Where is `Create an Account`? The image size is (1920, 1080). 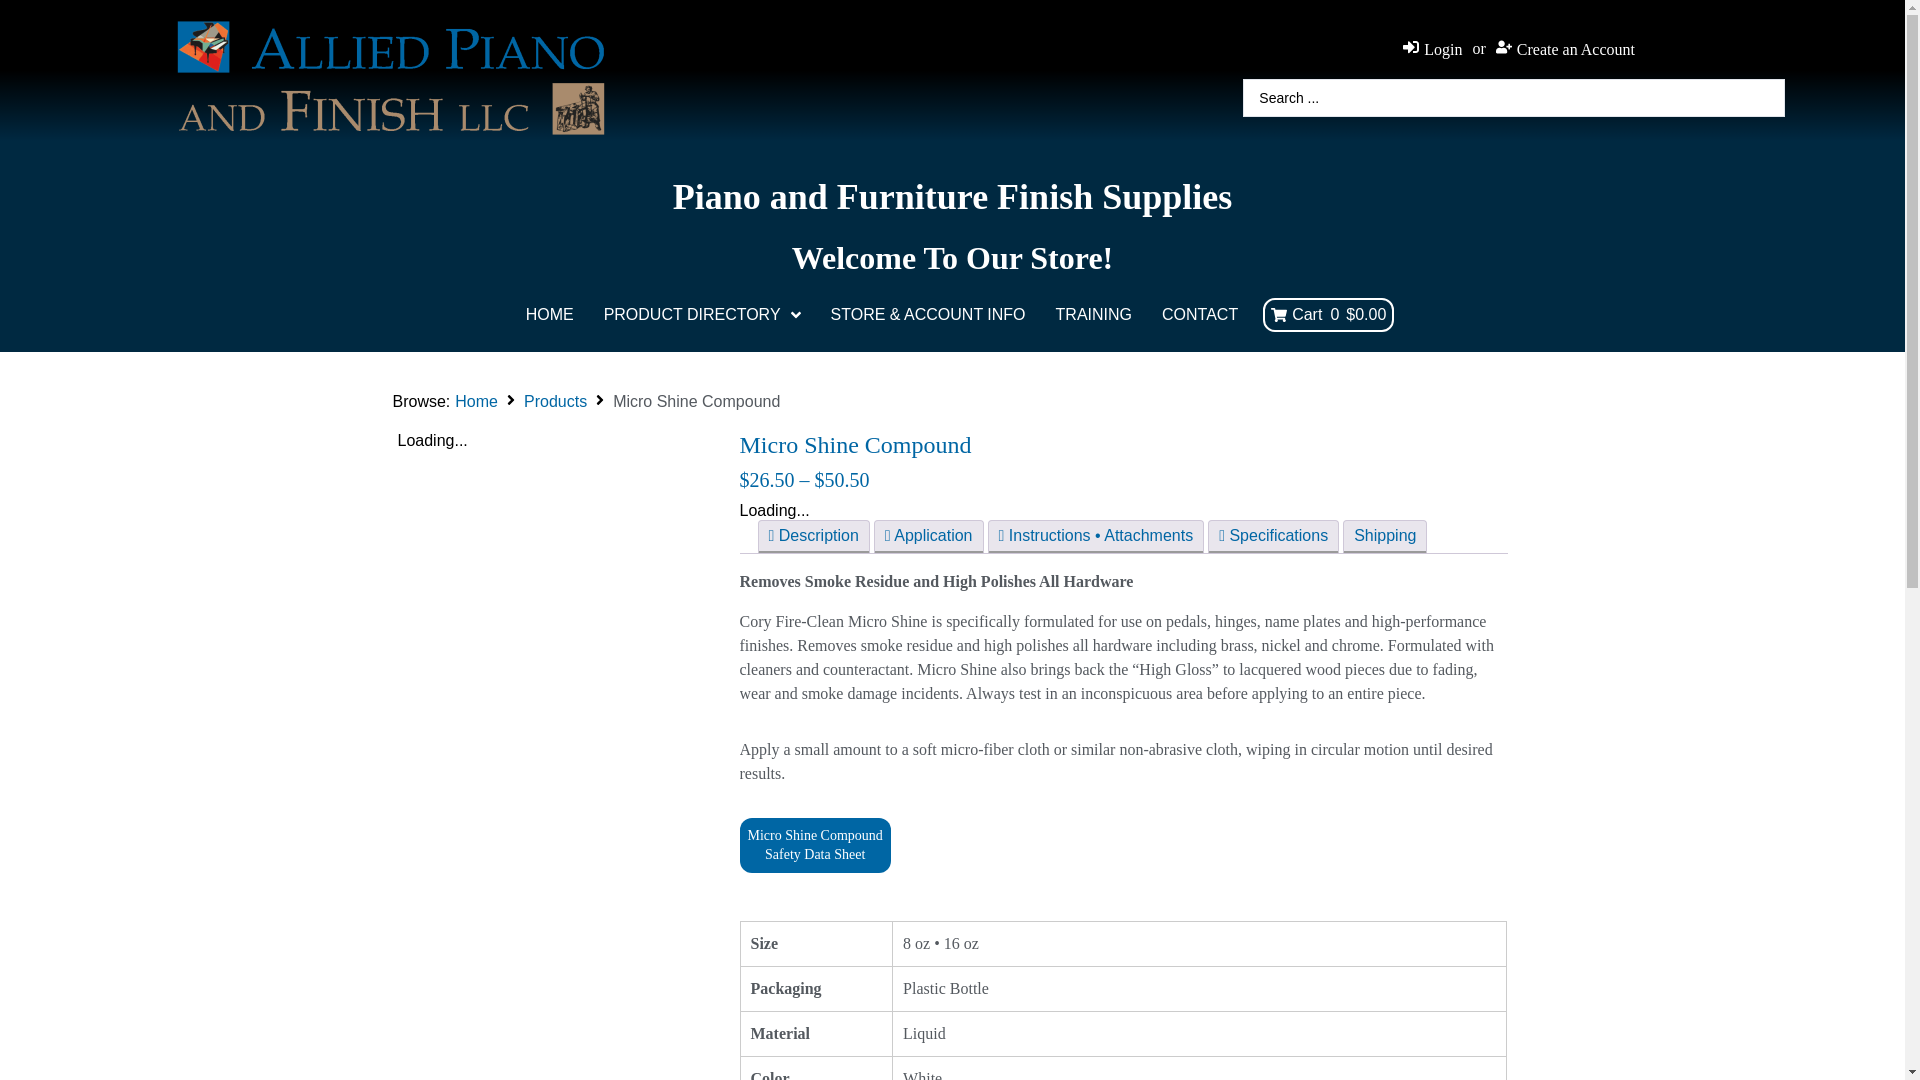
Create an Account is located at coordinates (1565, 48).